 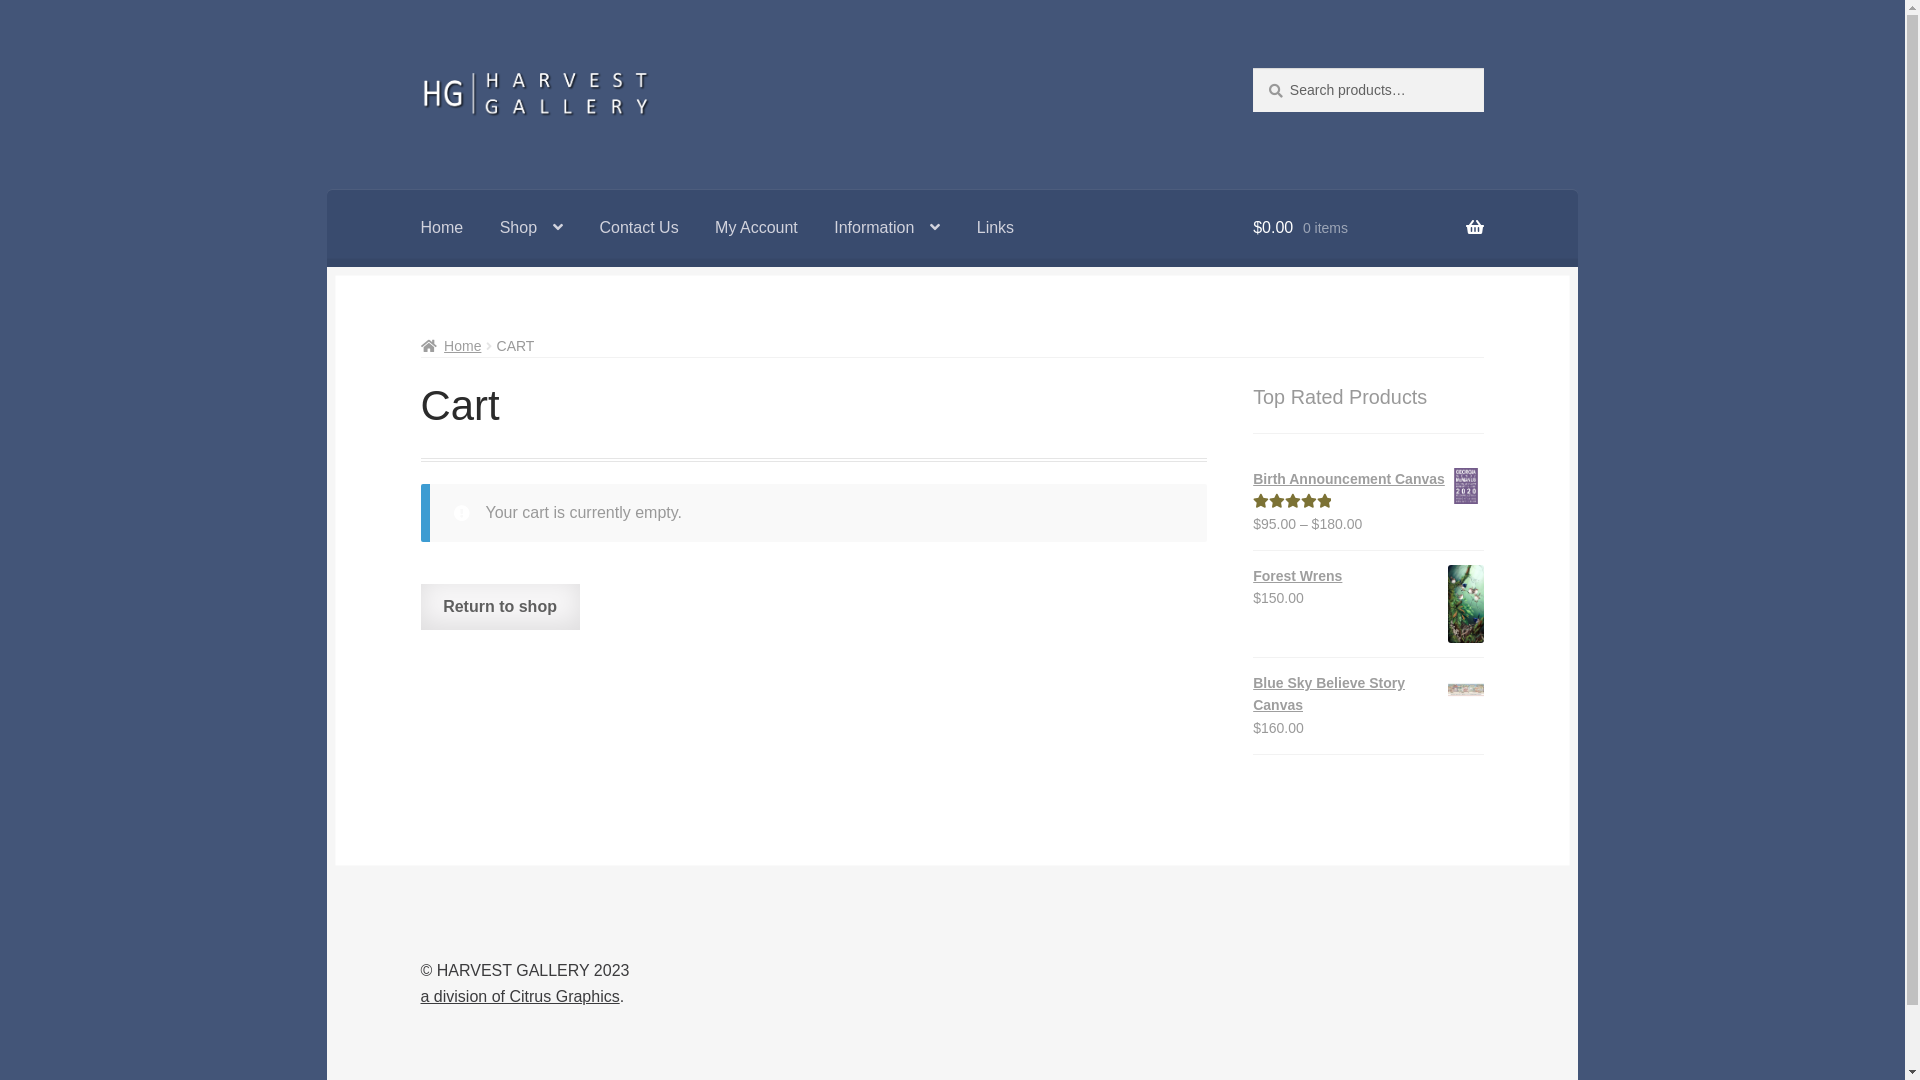 I want to click on Shop, so click(x=532, y=228).